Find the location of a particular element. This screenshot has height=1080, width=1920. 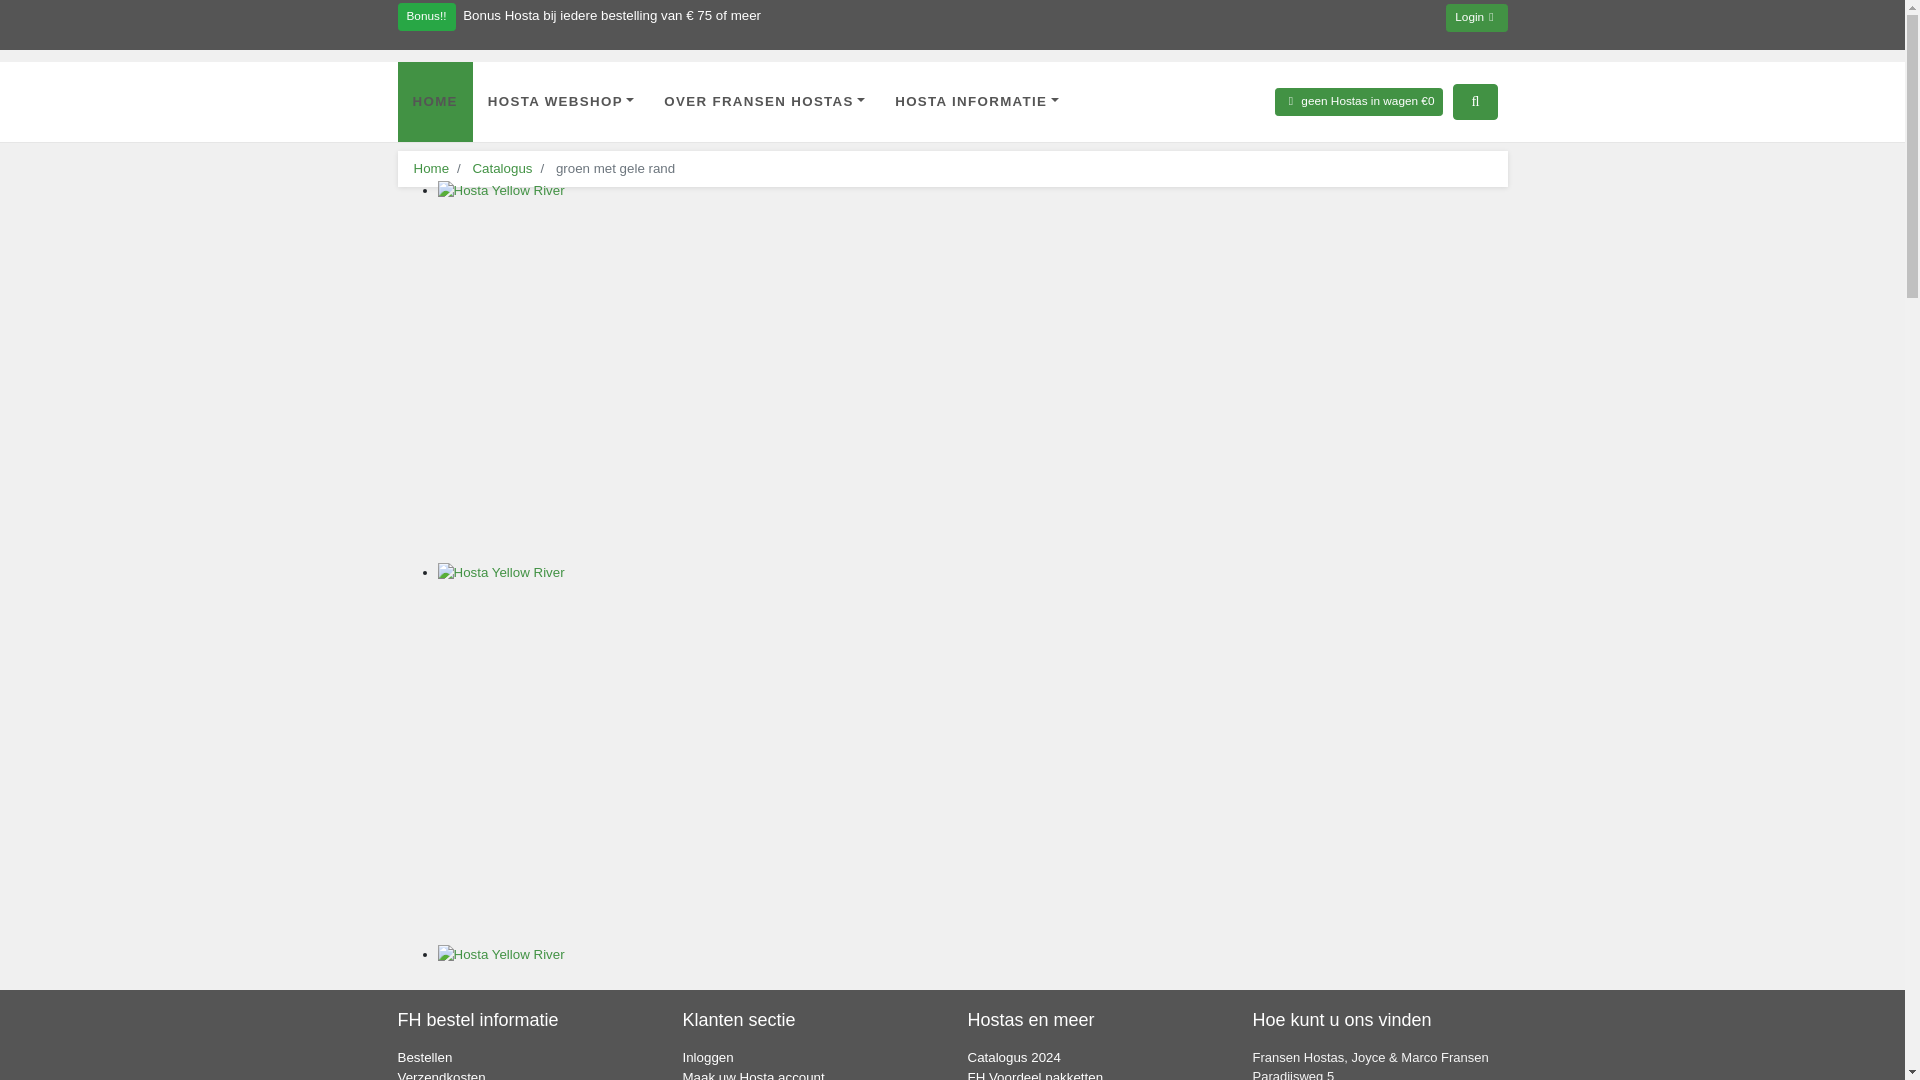

Klik hier om naar de winkelwagen te gaan is located at coordinates (1358, 101).